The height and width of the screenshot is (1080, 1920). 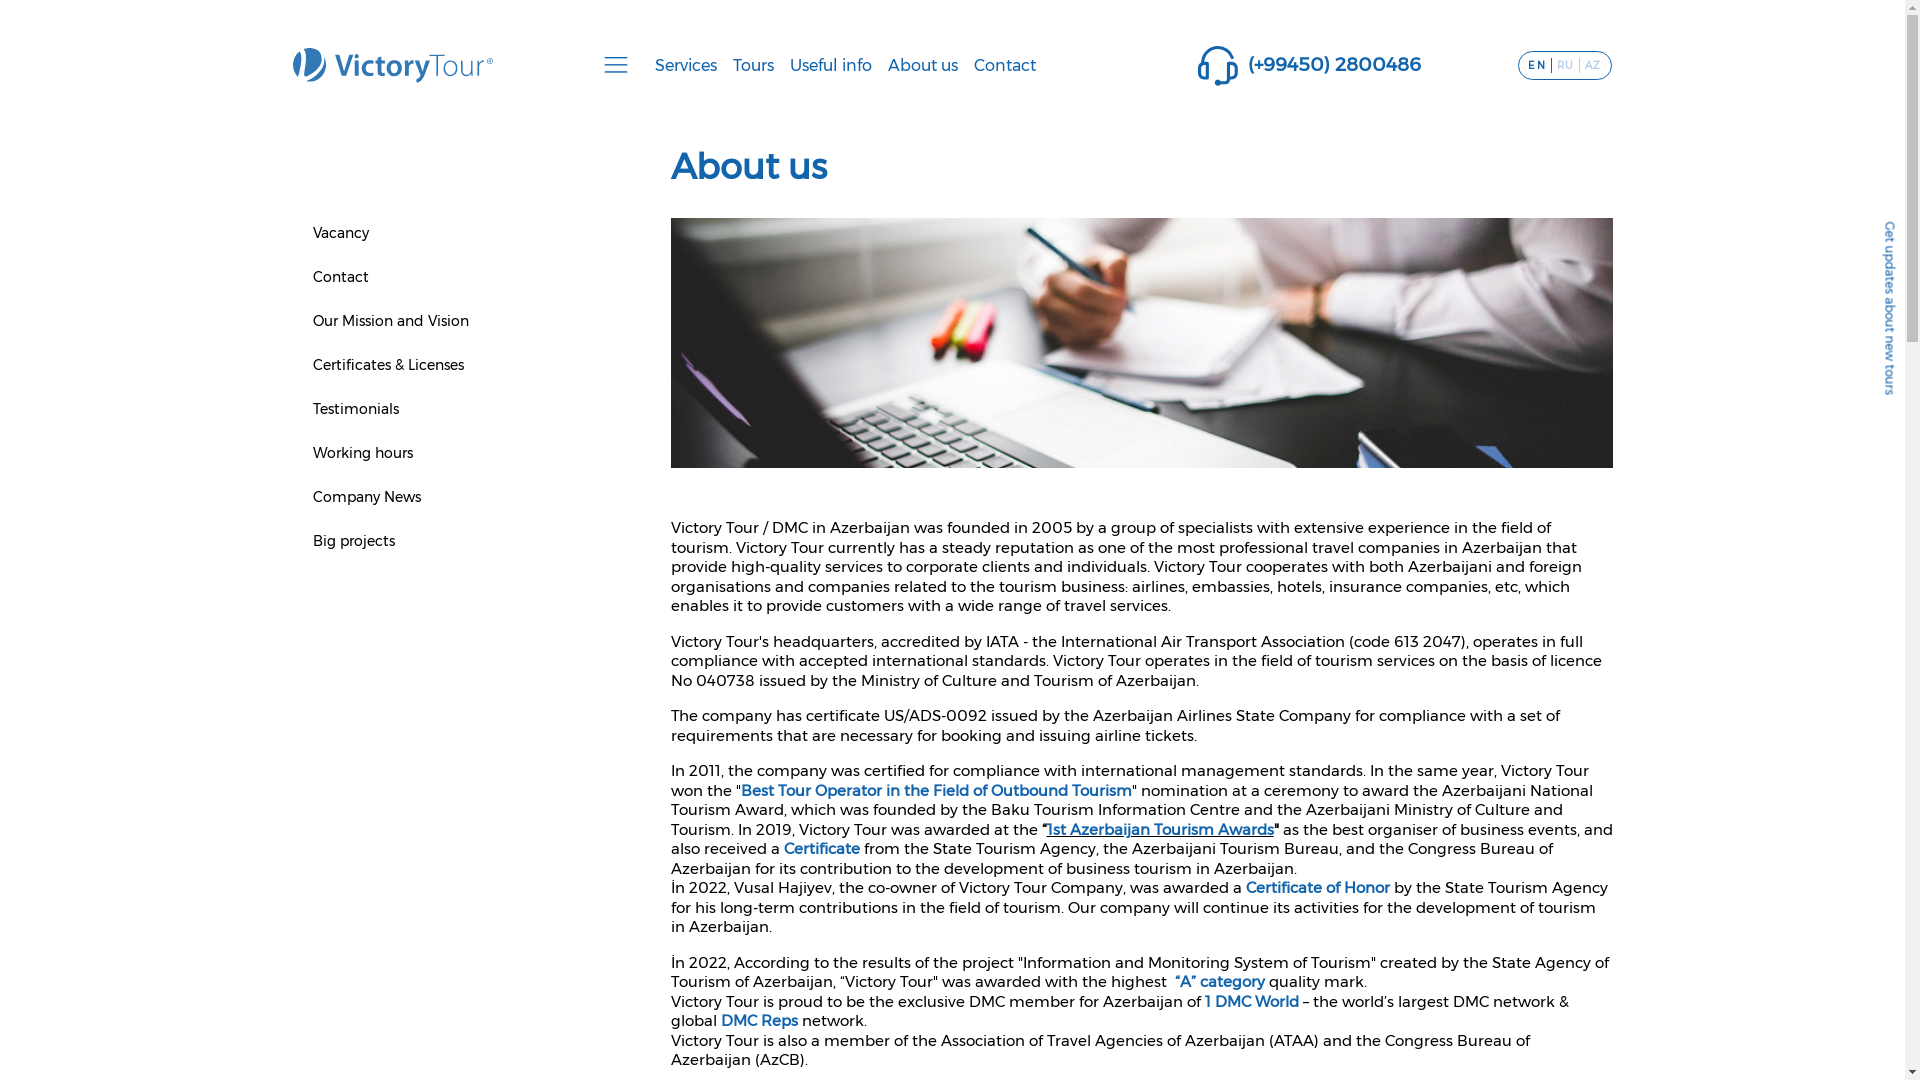 What do you see at coordinates (388, 364) in the screenshot?
I see `Certificates & Licenses` at bounding box center [388, 364].